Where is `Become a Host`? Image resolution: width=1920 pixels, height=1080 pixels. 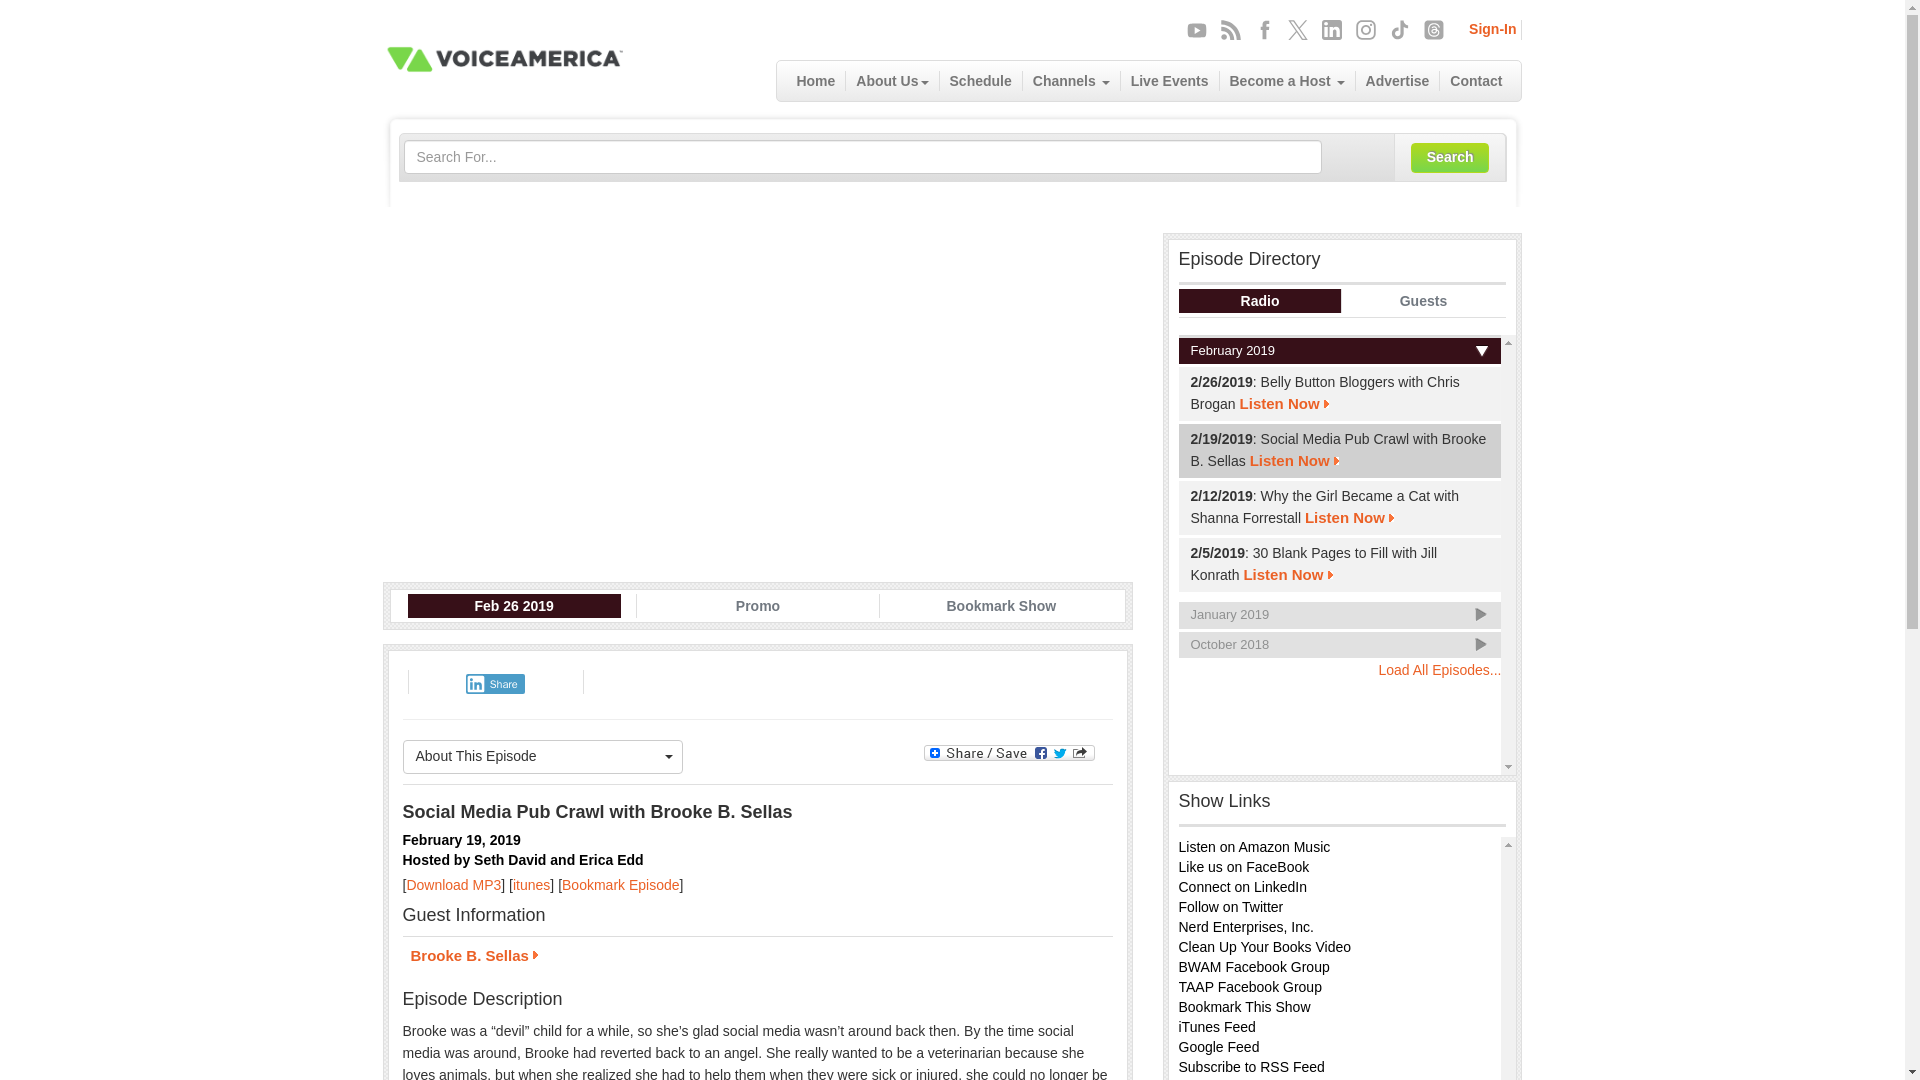 Become a Host is located at coordinates (1287, 80).